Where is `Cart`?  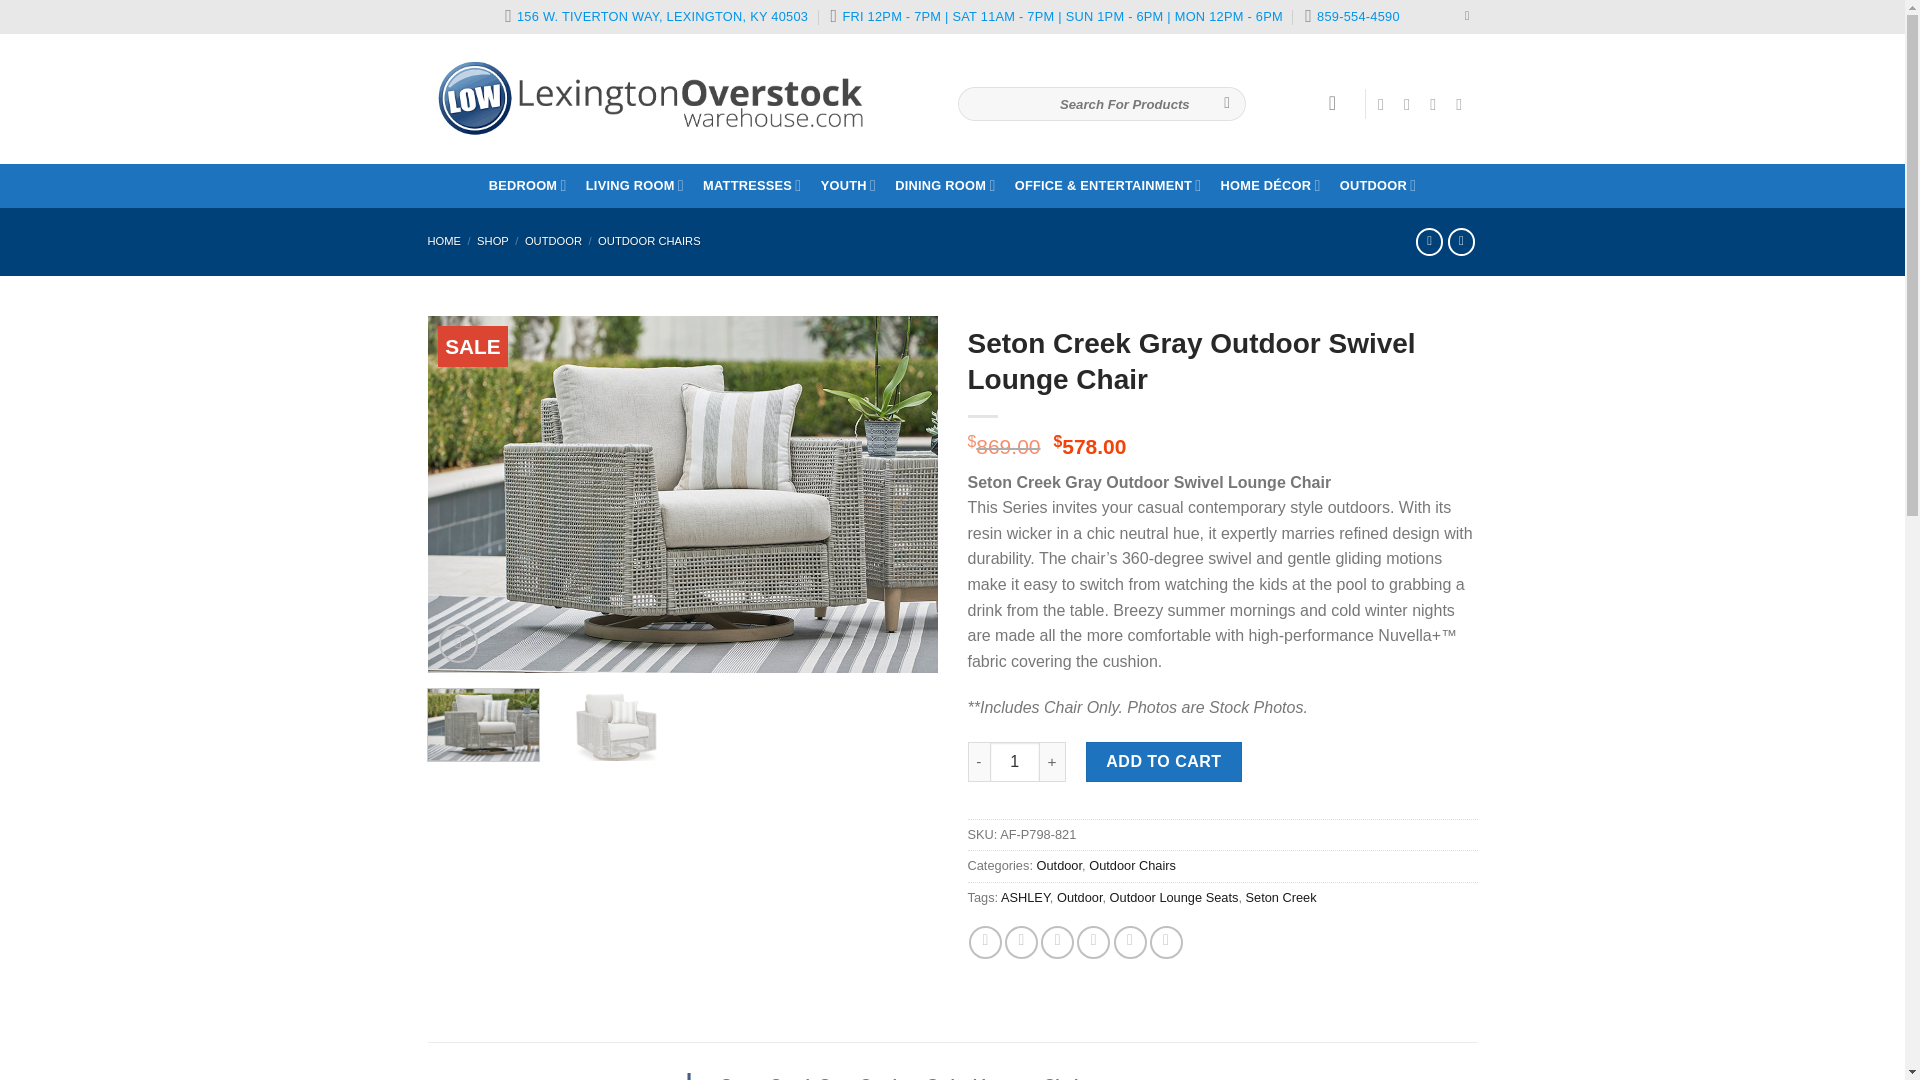 Cart is located at coordinates (1338, 102).